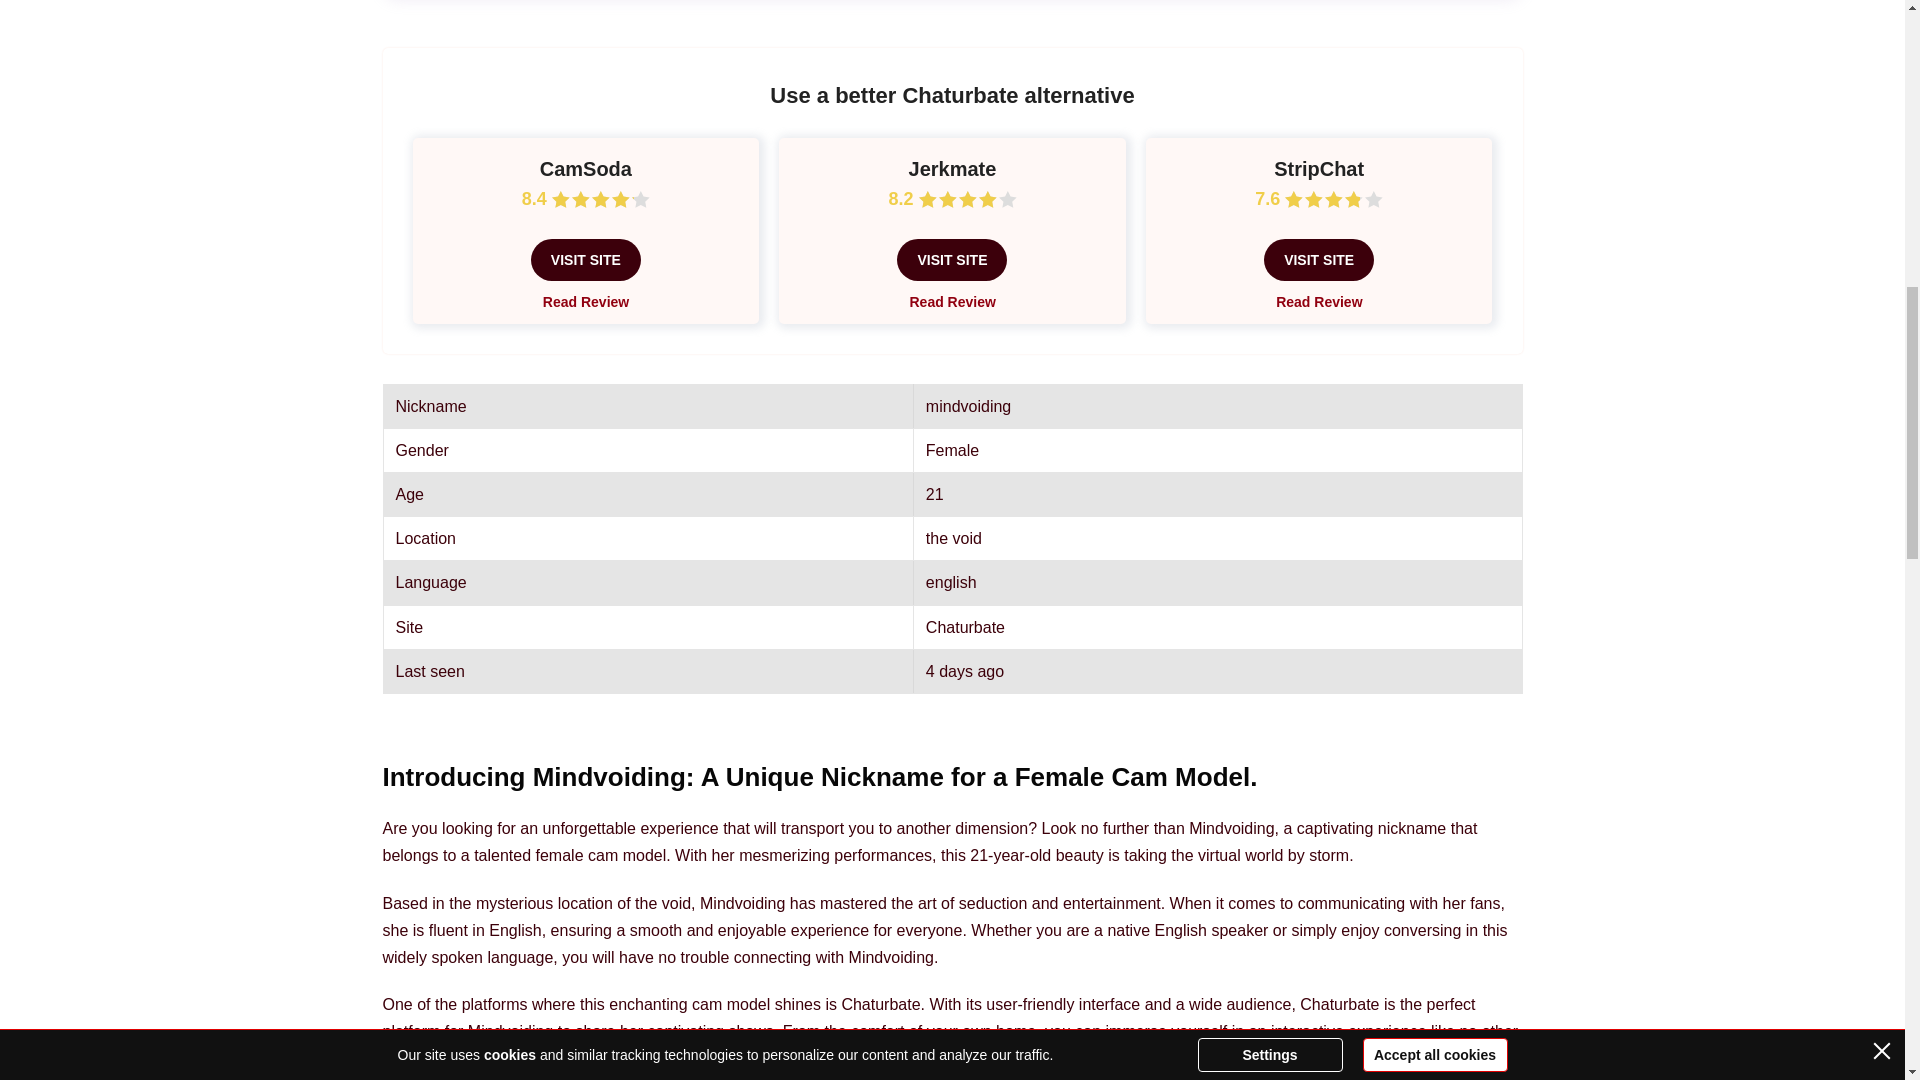 The image size is (1920, 1080). What do you see at coordinates (586, 259) in the screenshot?
I see `VISIT SITE` at bounding box center [586, 259].